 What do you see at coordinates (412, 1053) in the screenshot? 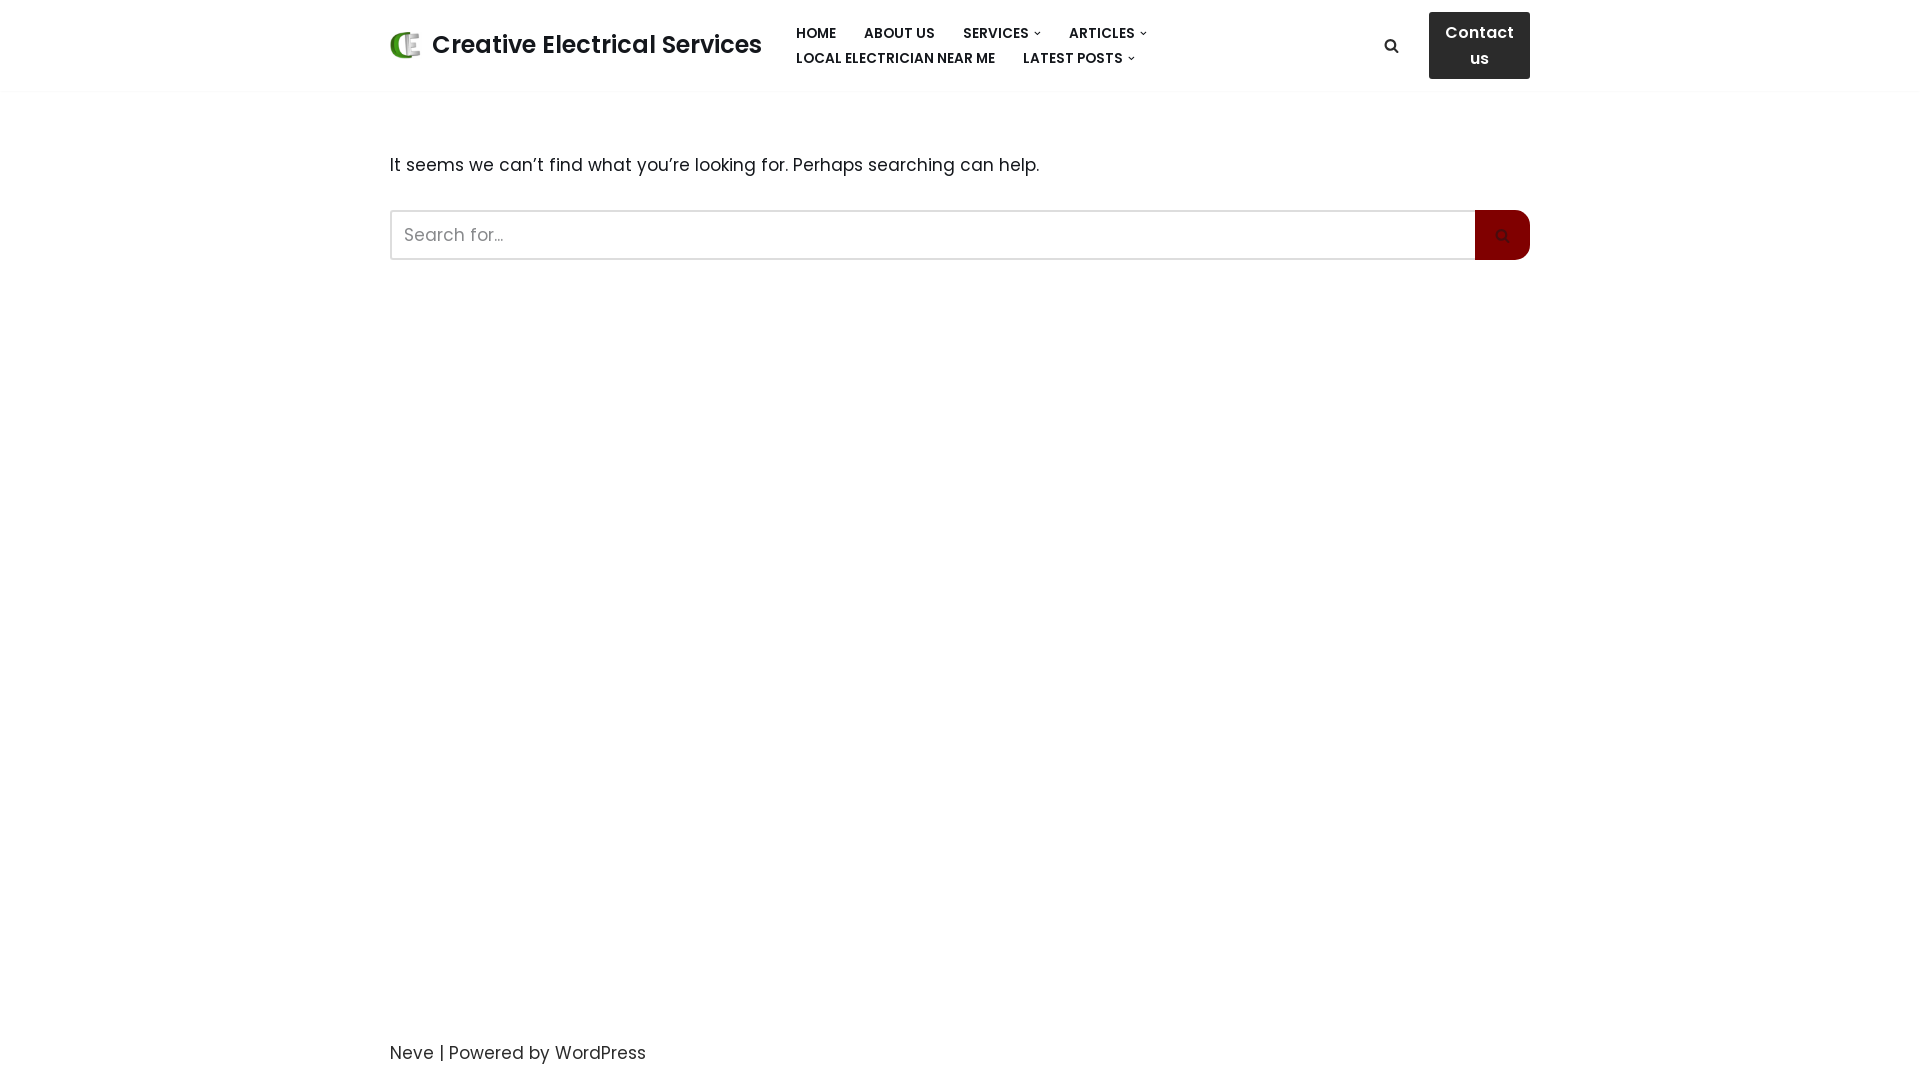
I see `Neve` at bounding box center [412, 1053].